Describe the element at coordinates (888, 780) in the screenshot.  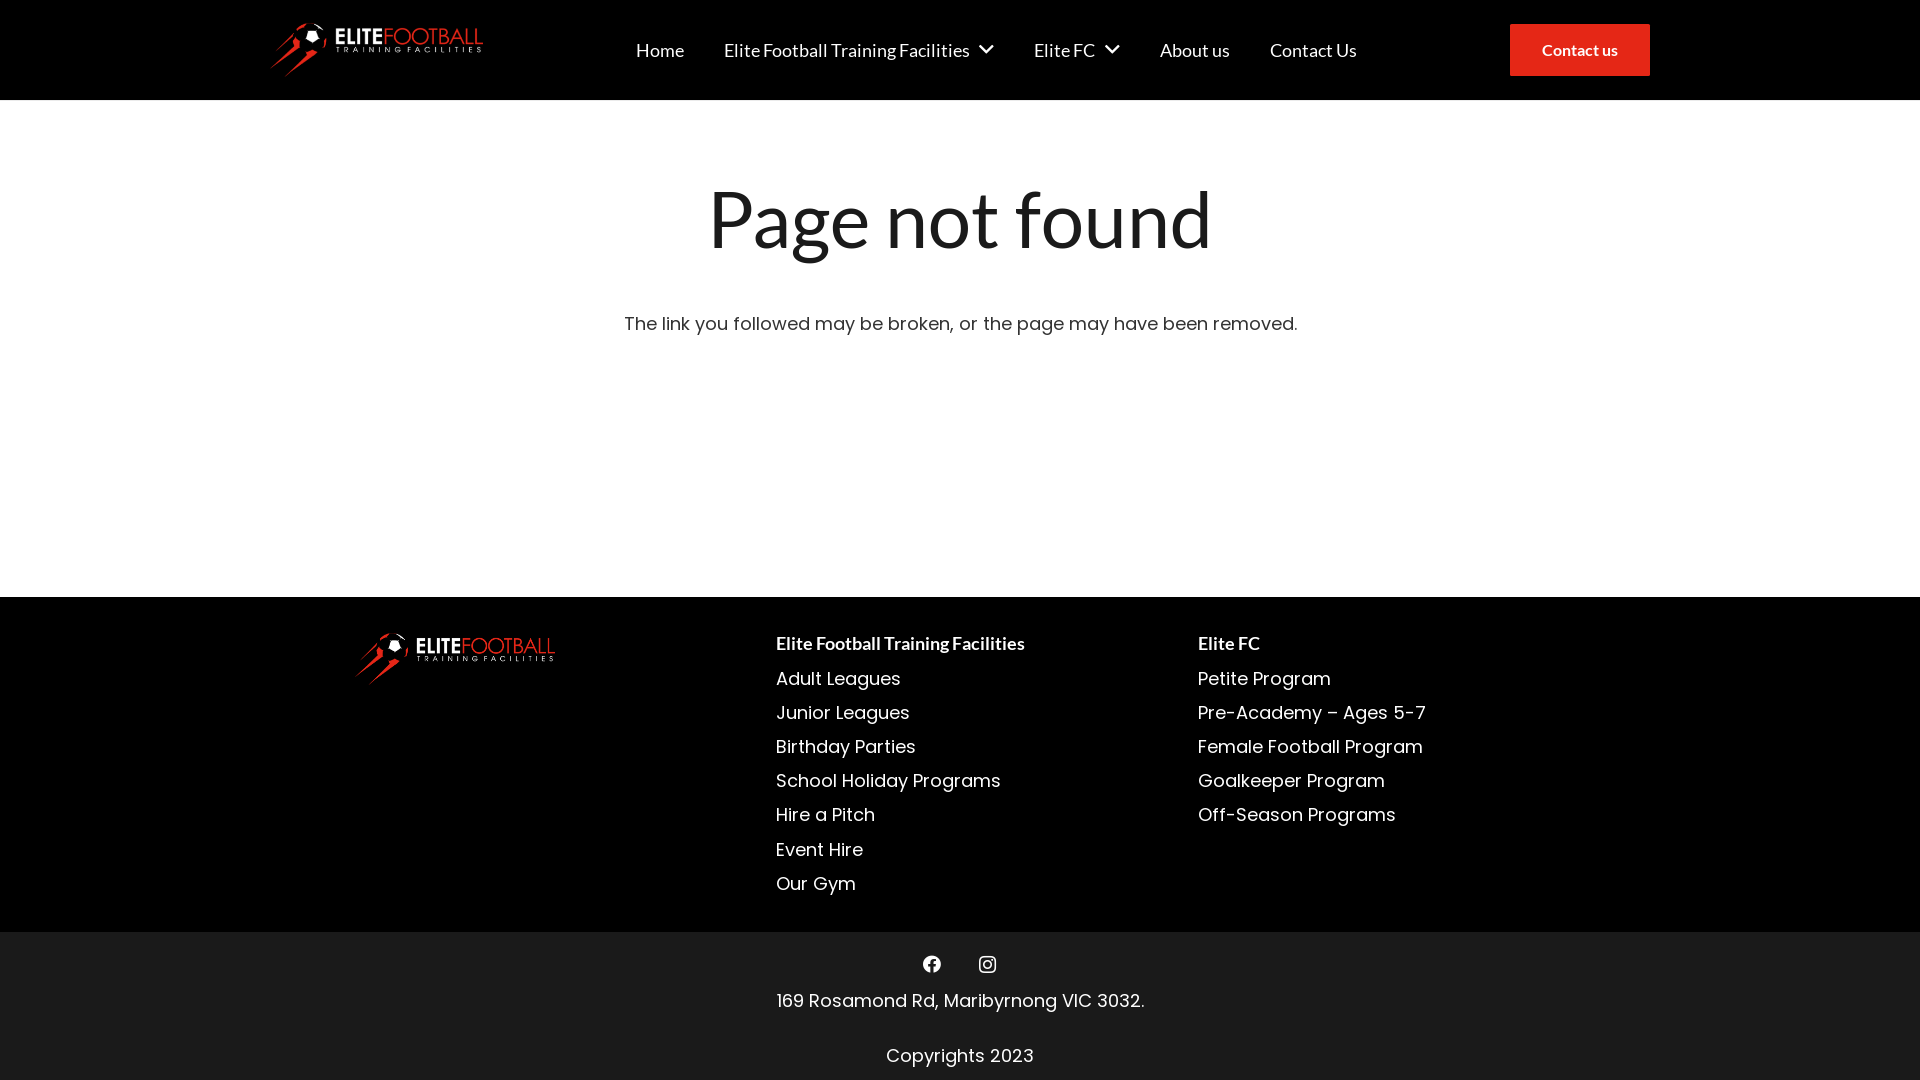
I see `School Holiday Programs` at that location.